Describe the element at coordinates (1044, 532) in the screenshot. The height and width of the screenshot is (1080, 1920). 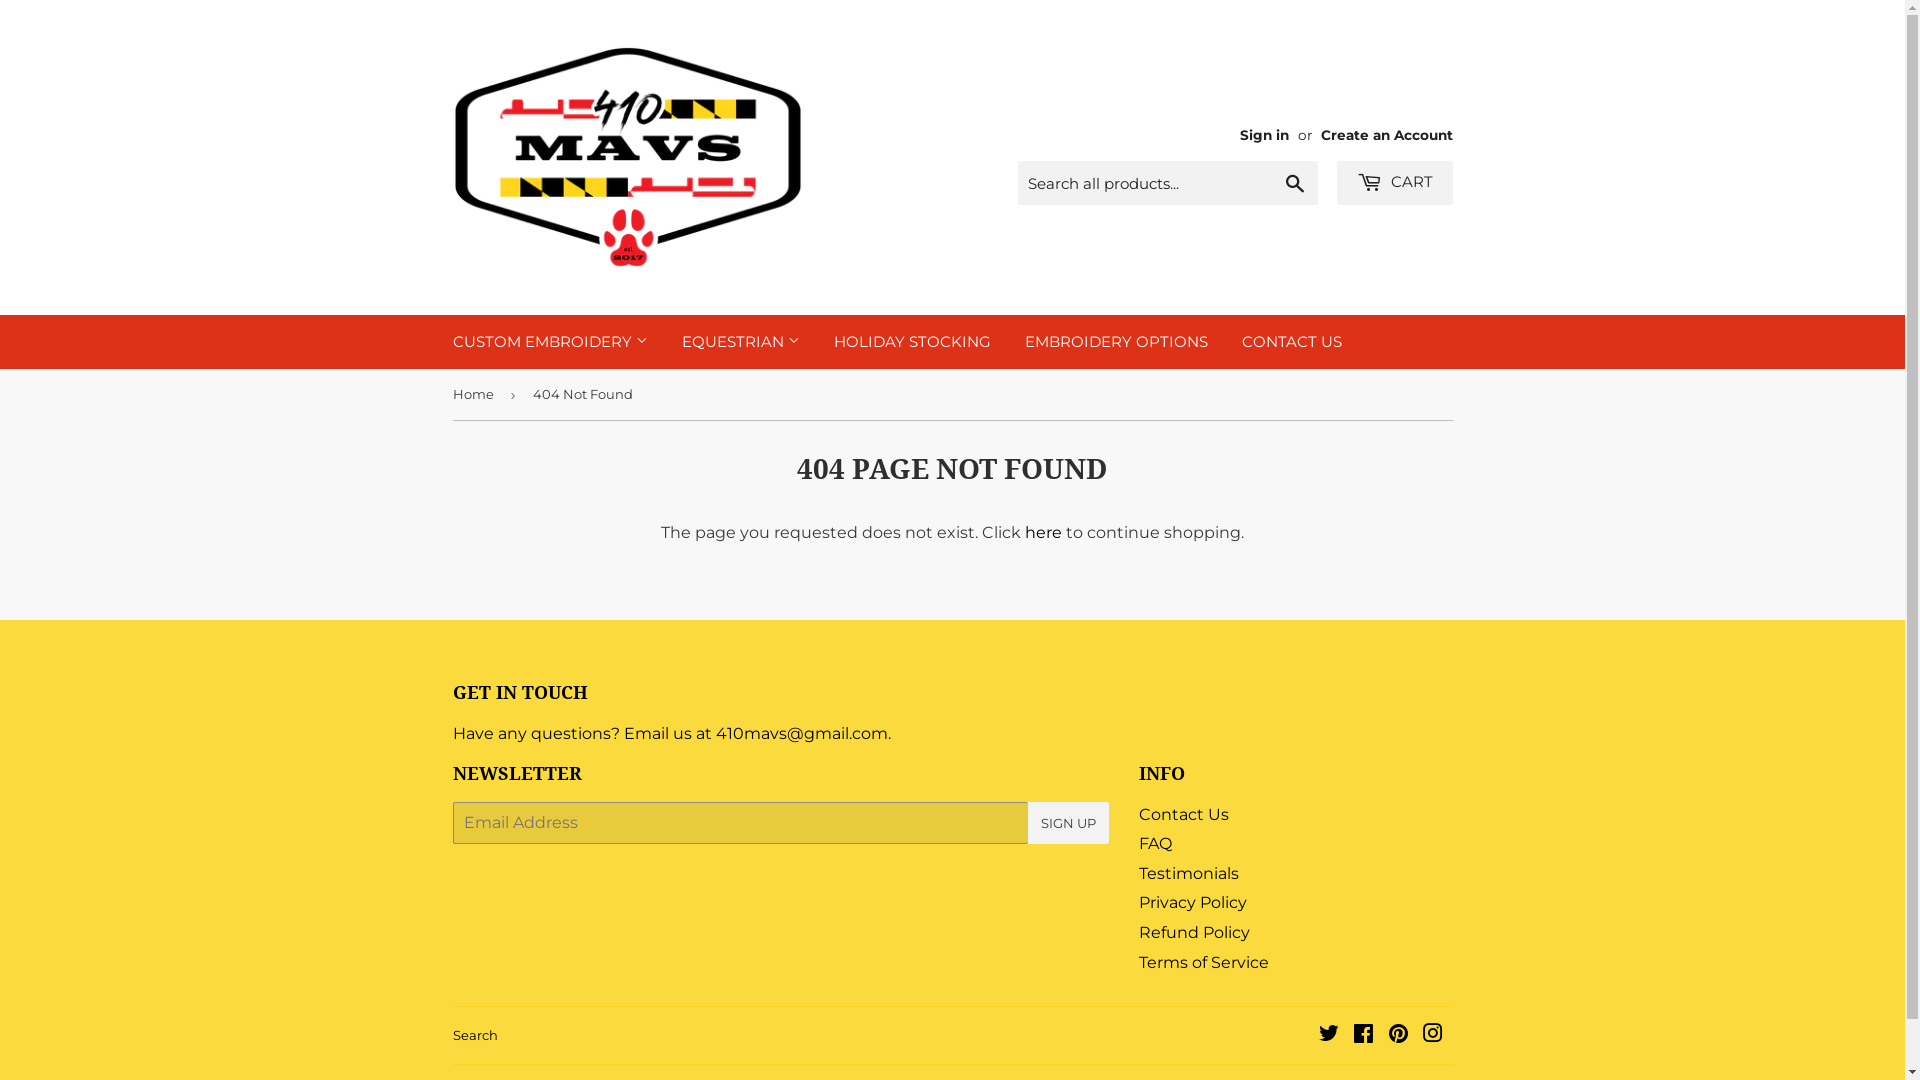
I see `here` at that location.